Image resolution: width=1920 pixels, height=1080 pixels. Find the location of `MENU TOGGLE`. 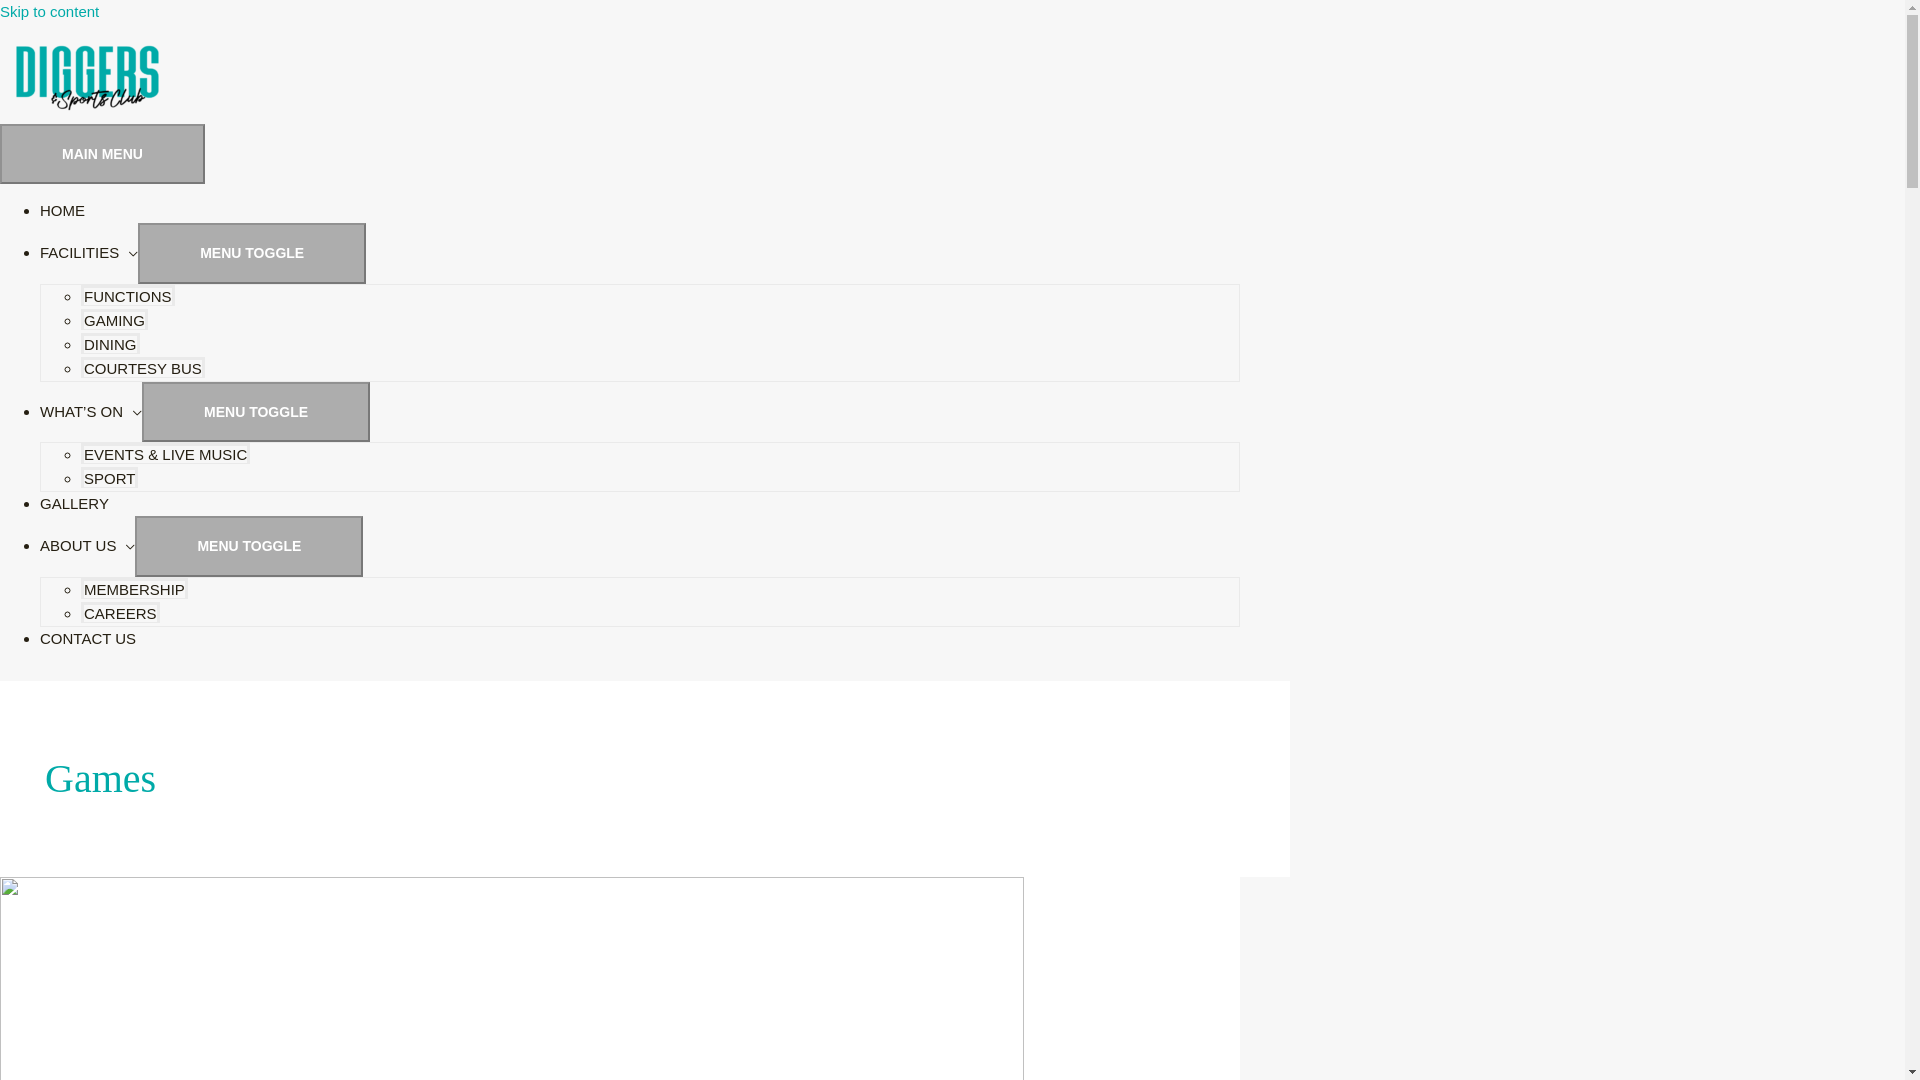

MENU TOGGLE is located at coordinates (256, 412).